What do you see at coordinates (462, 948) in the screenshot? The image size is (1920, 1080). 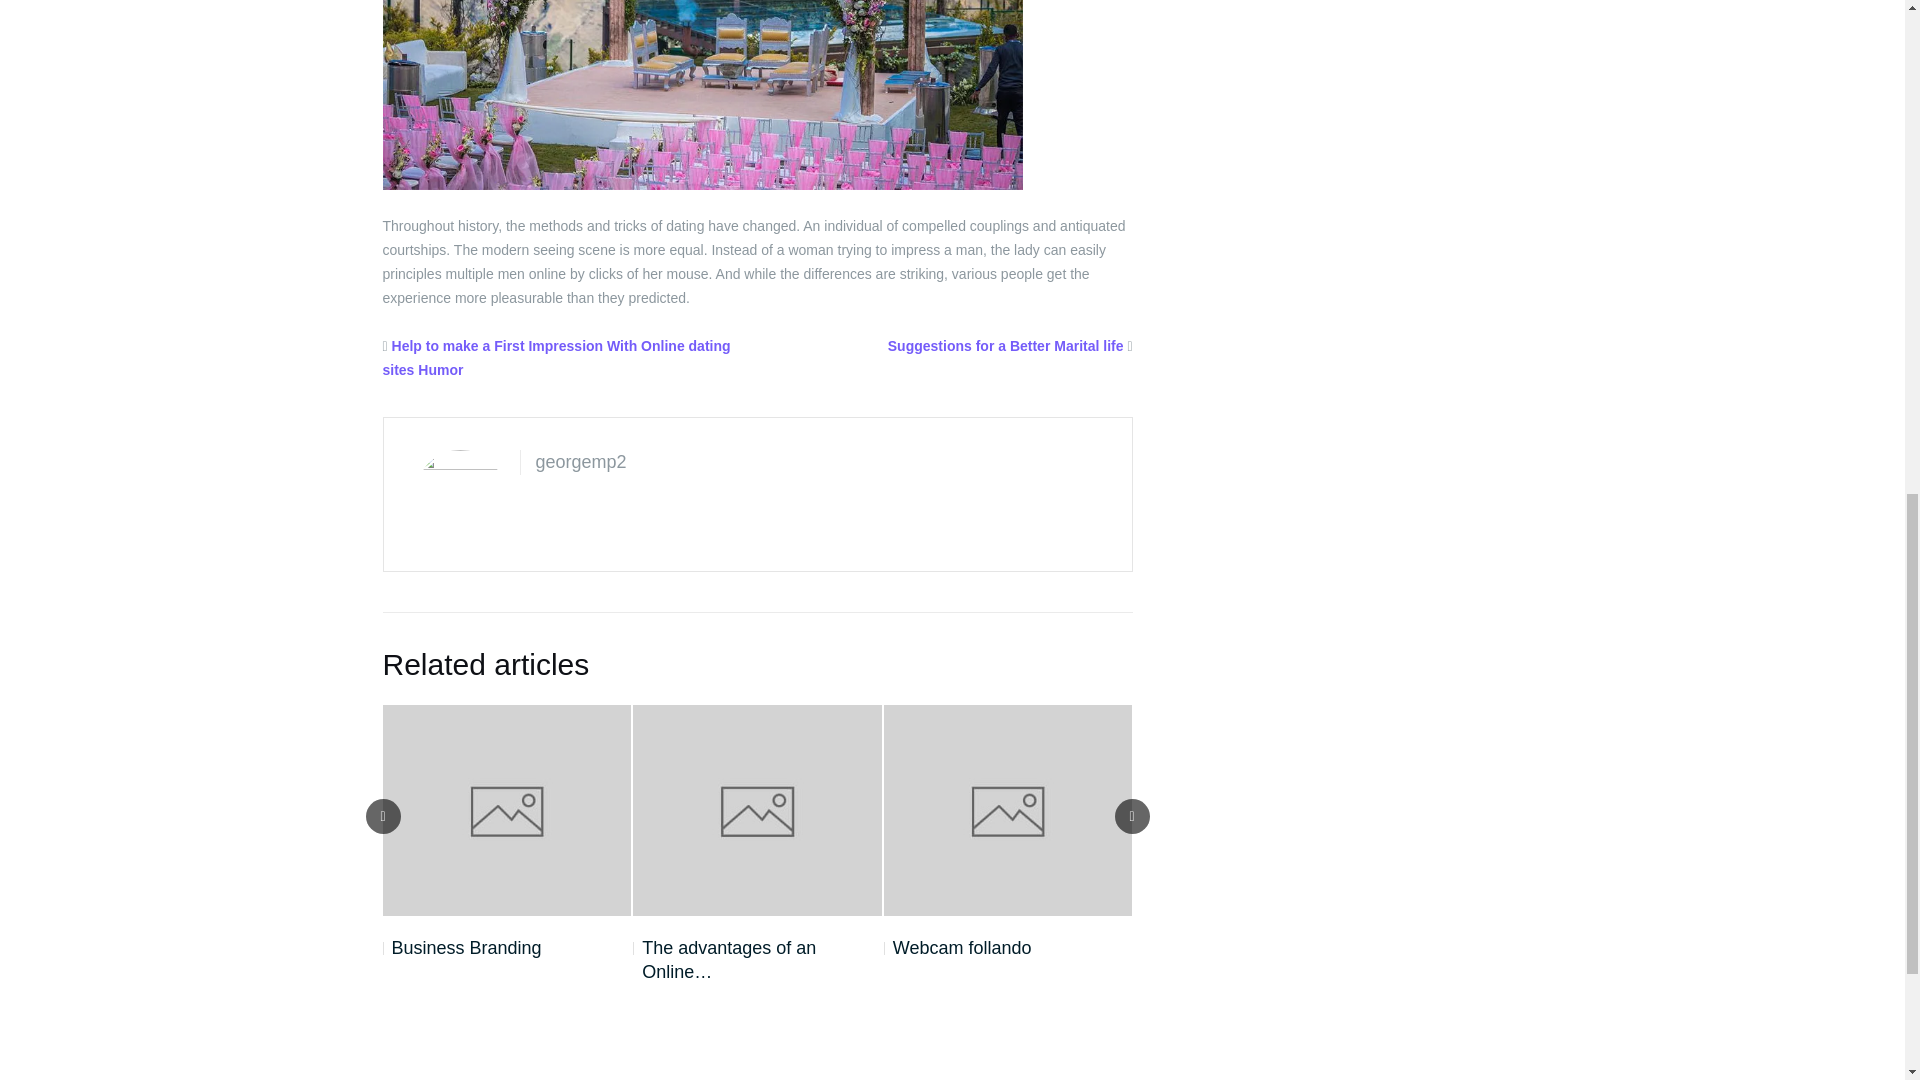 I see `Business Branding` at bounding box center [462, 948].